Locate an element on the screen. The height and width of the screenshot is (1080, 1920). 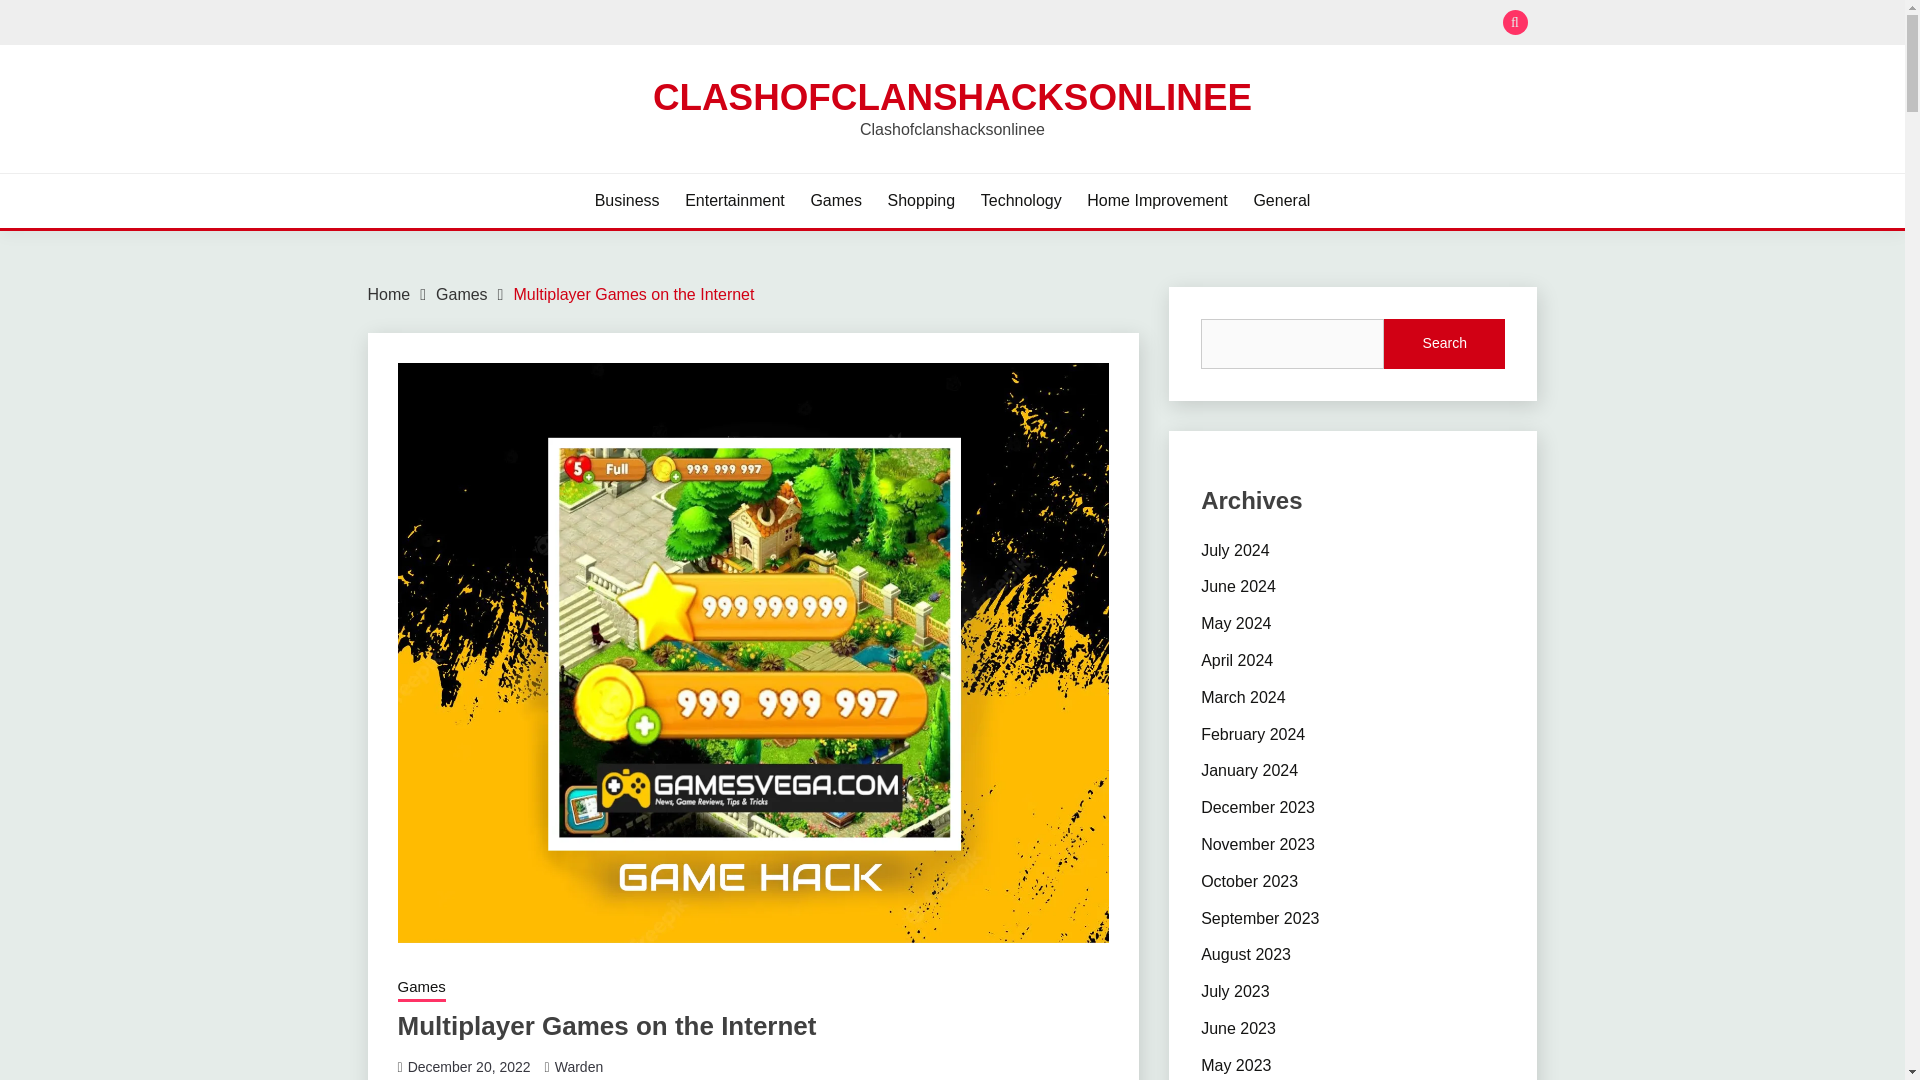
Multiplayer Games on the Internet is located at coordinates (633, 294).